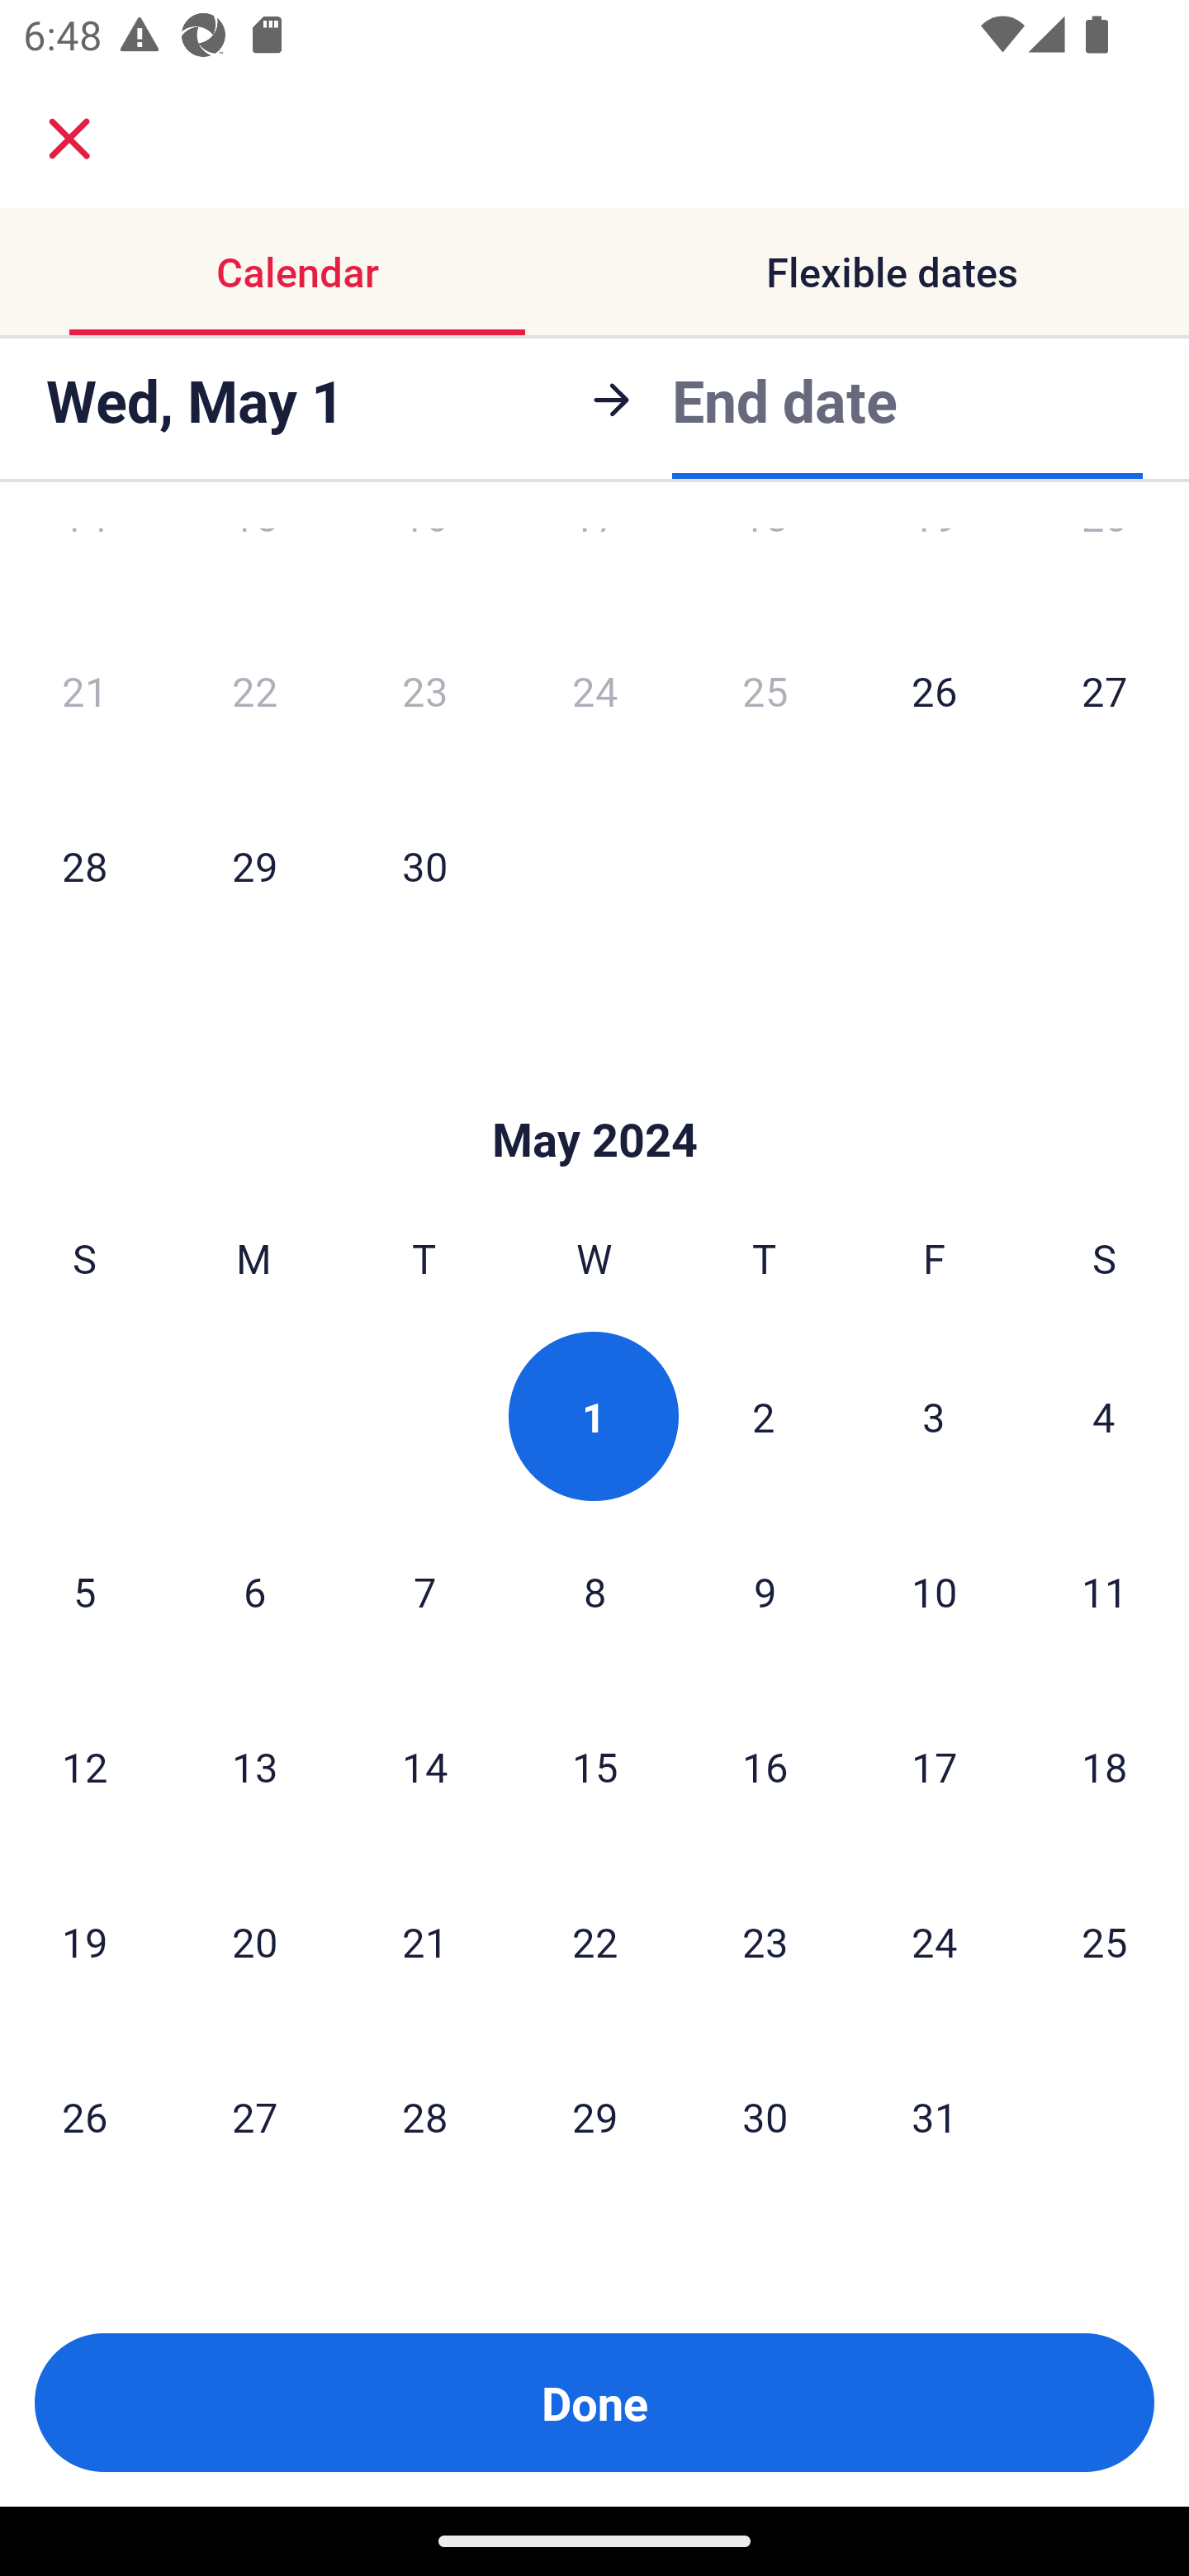 The image size is (1189, 2576). What do you see at coordinates (424, 1942) in the screenshot?
I see `21 Tuesday, May 21, 2024` at bounding box center [424, 1942].